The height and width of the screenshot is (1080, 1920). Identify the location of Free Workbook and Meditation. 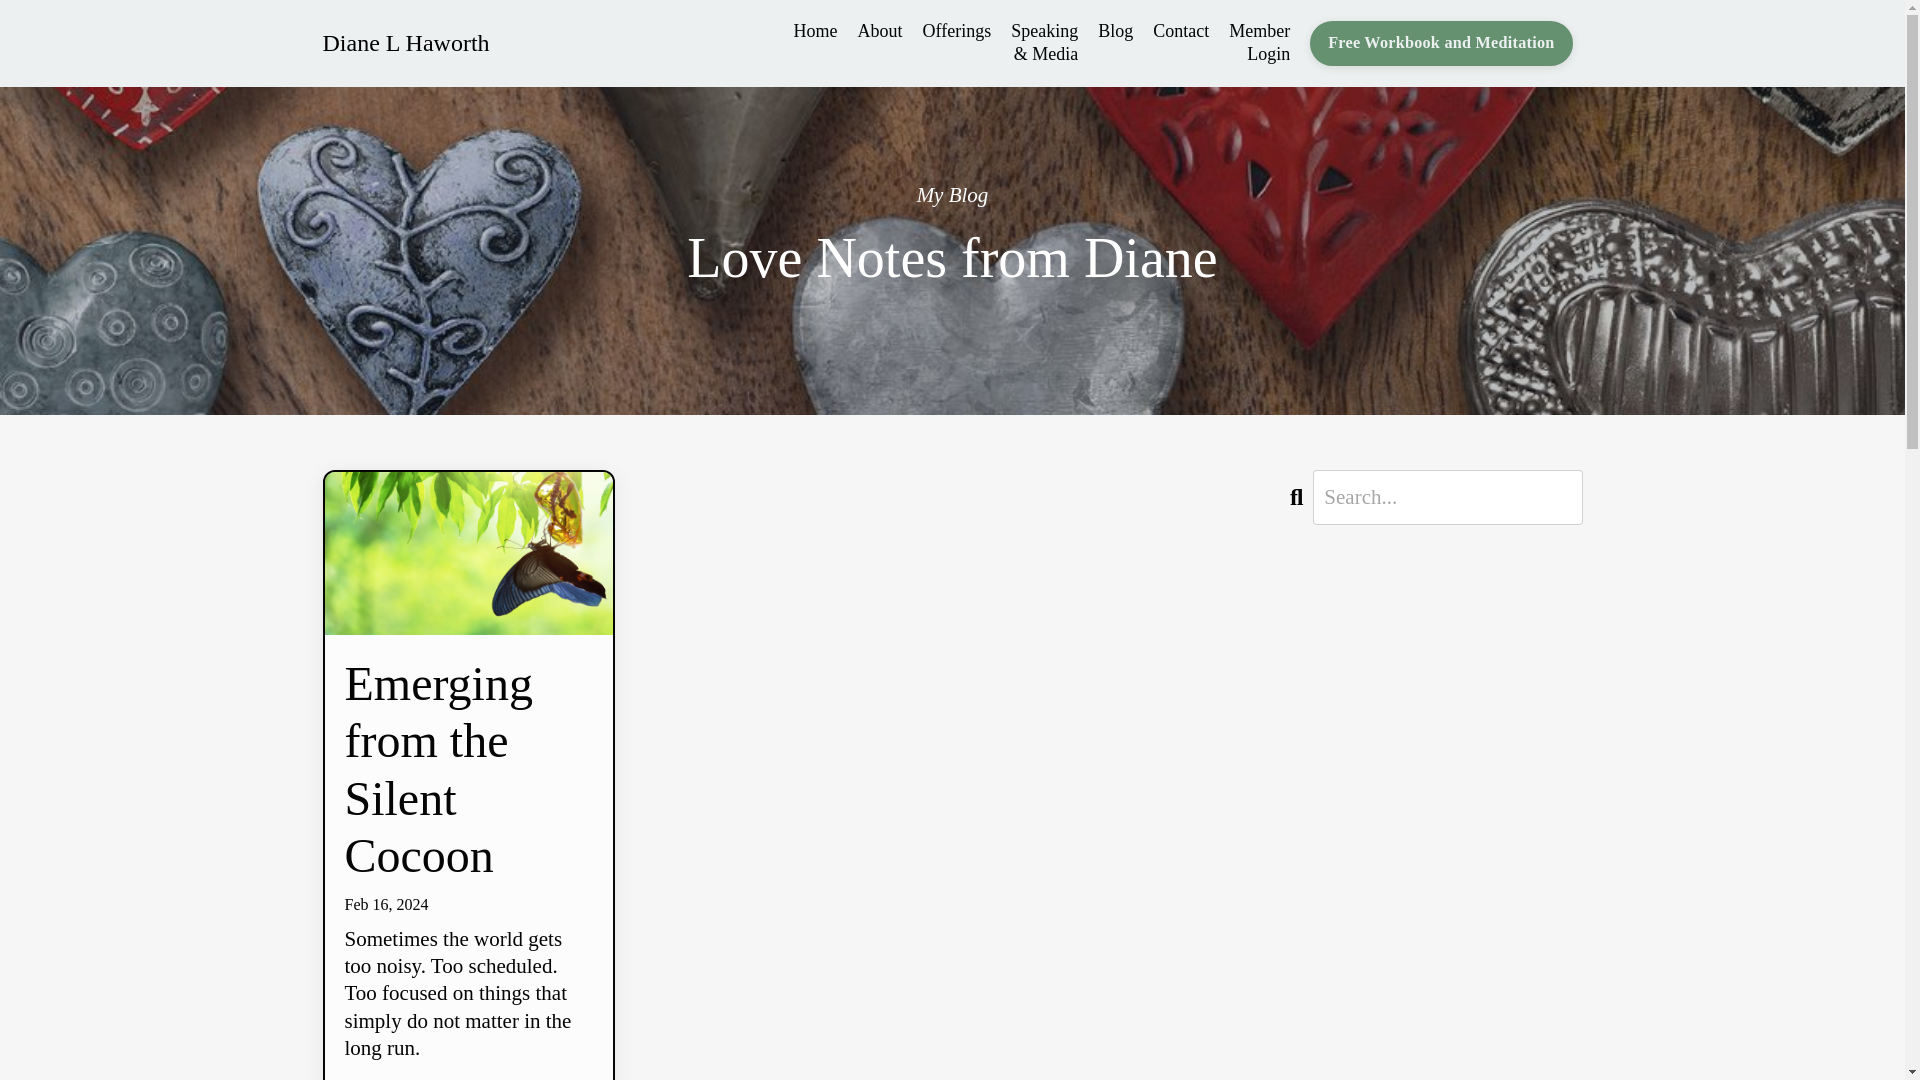
(1440, 42).